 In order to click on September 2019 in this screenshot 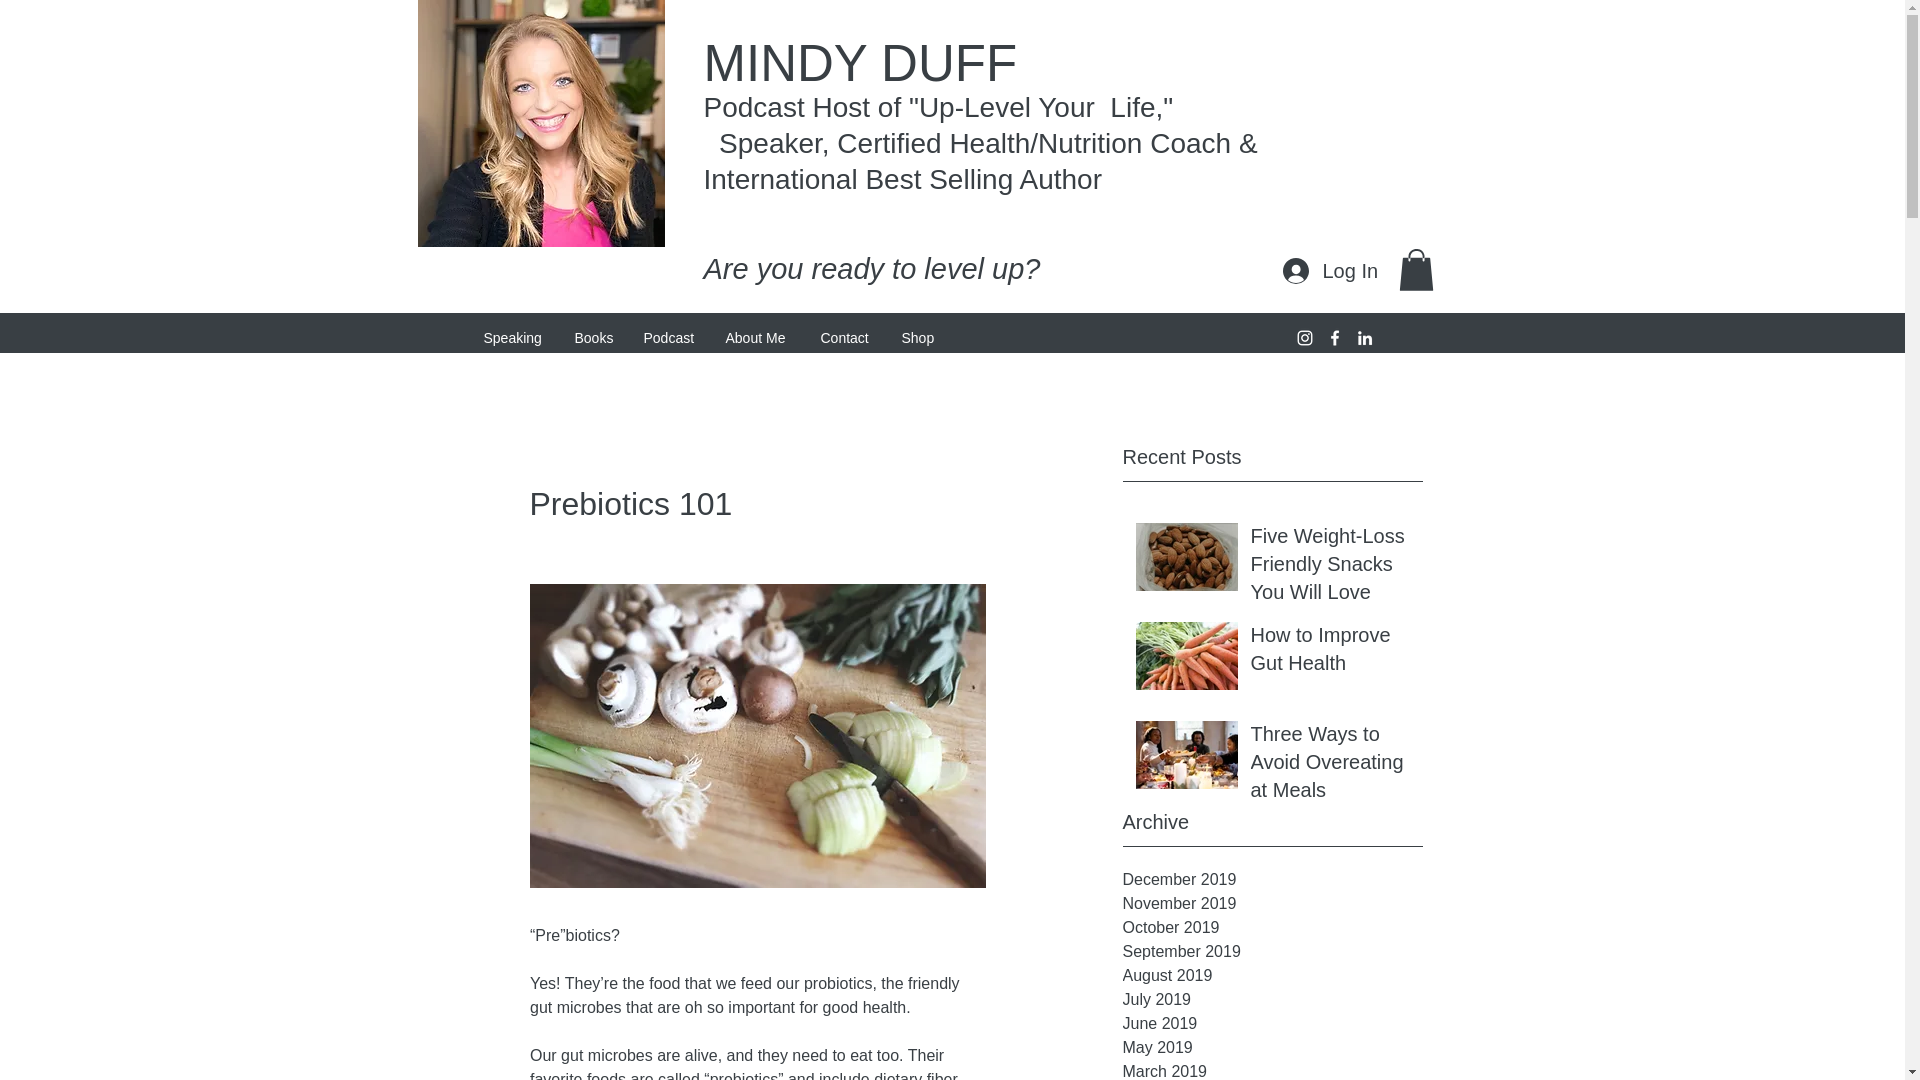, I will do `click(1272, 952)`.